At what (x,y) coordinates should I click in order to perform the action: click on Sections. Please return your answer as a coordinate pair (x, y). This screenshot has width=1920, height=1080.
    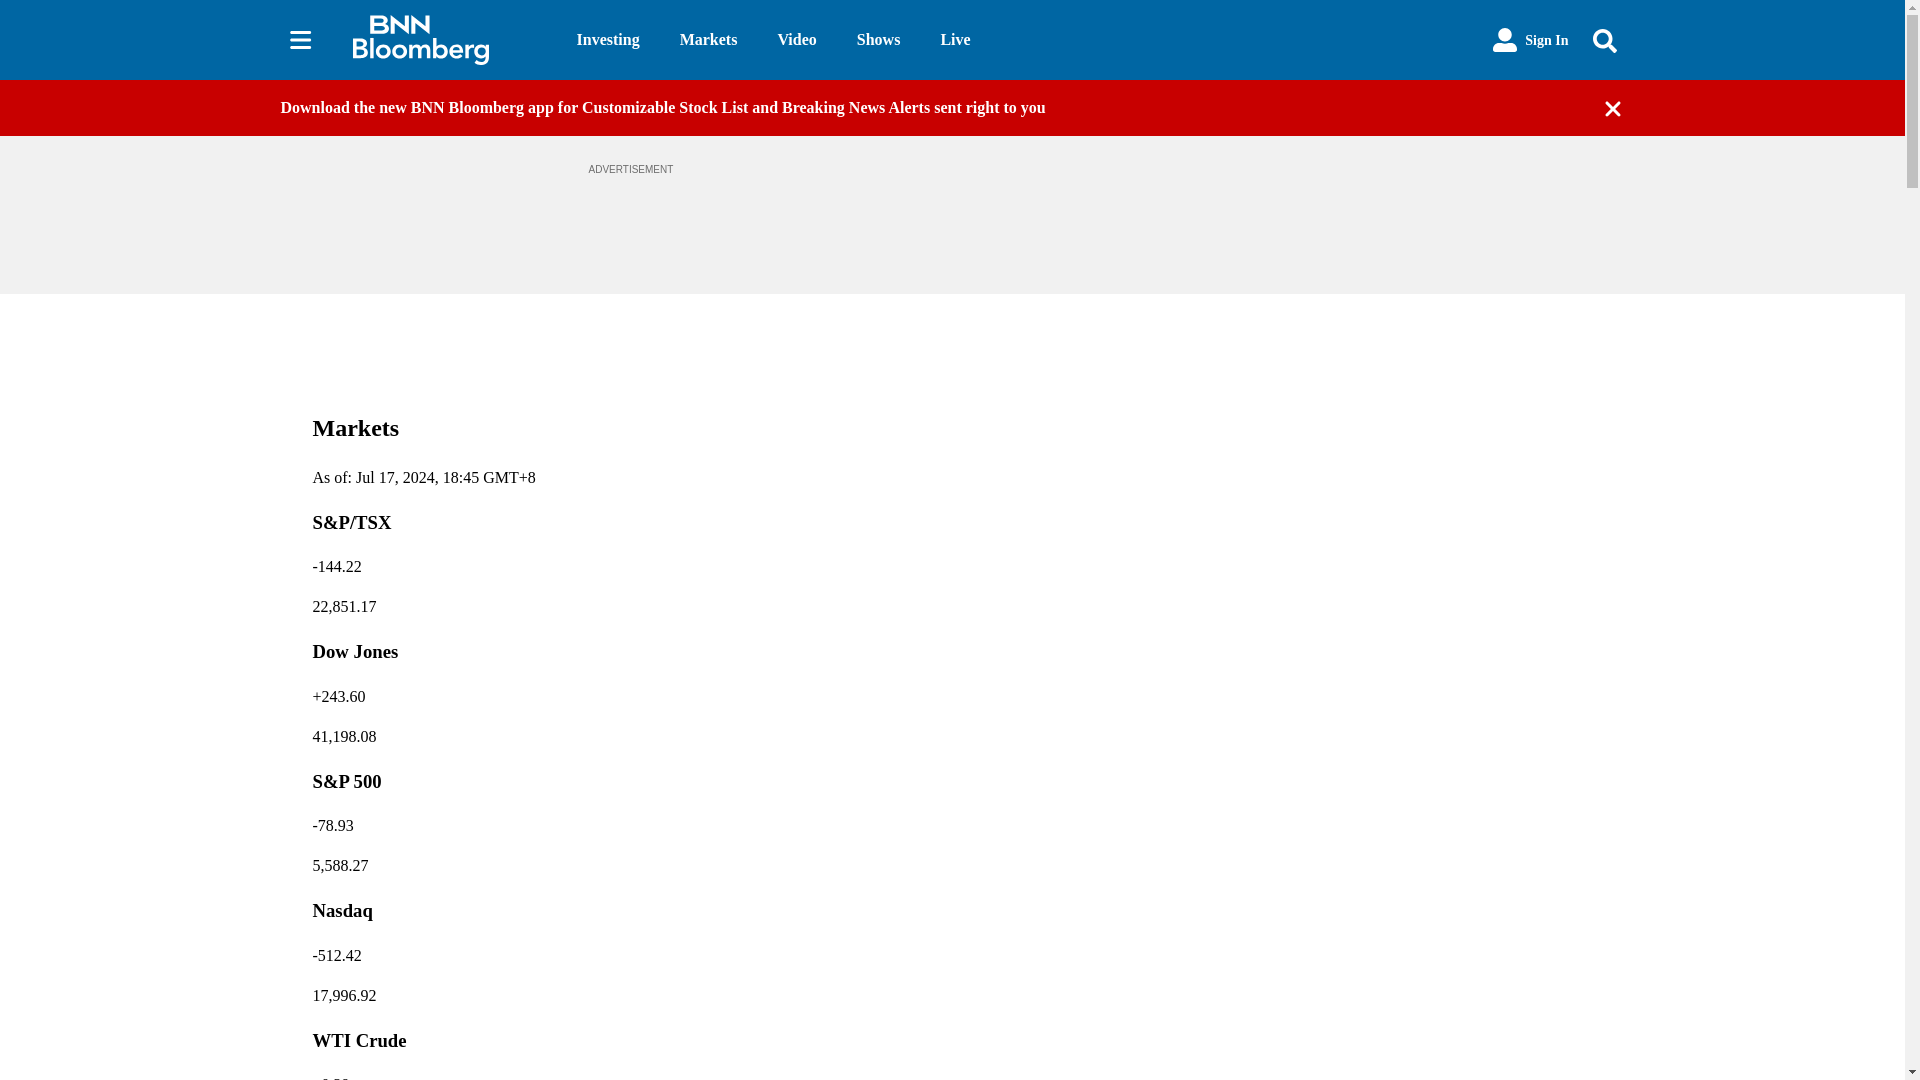
    Looking at the image, I should click on (300, 40).